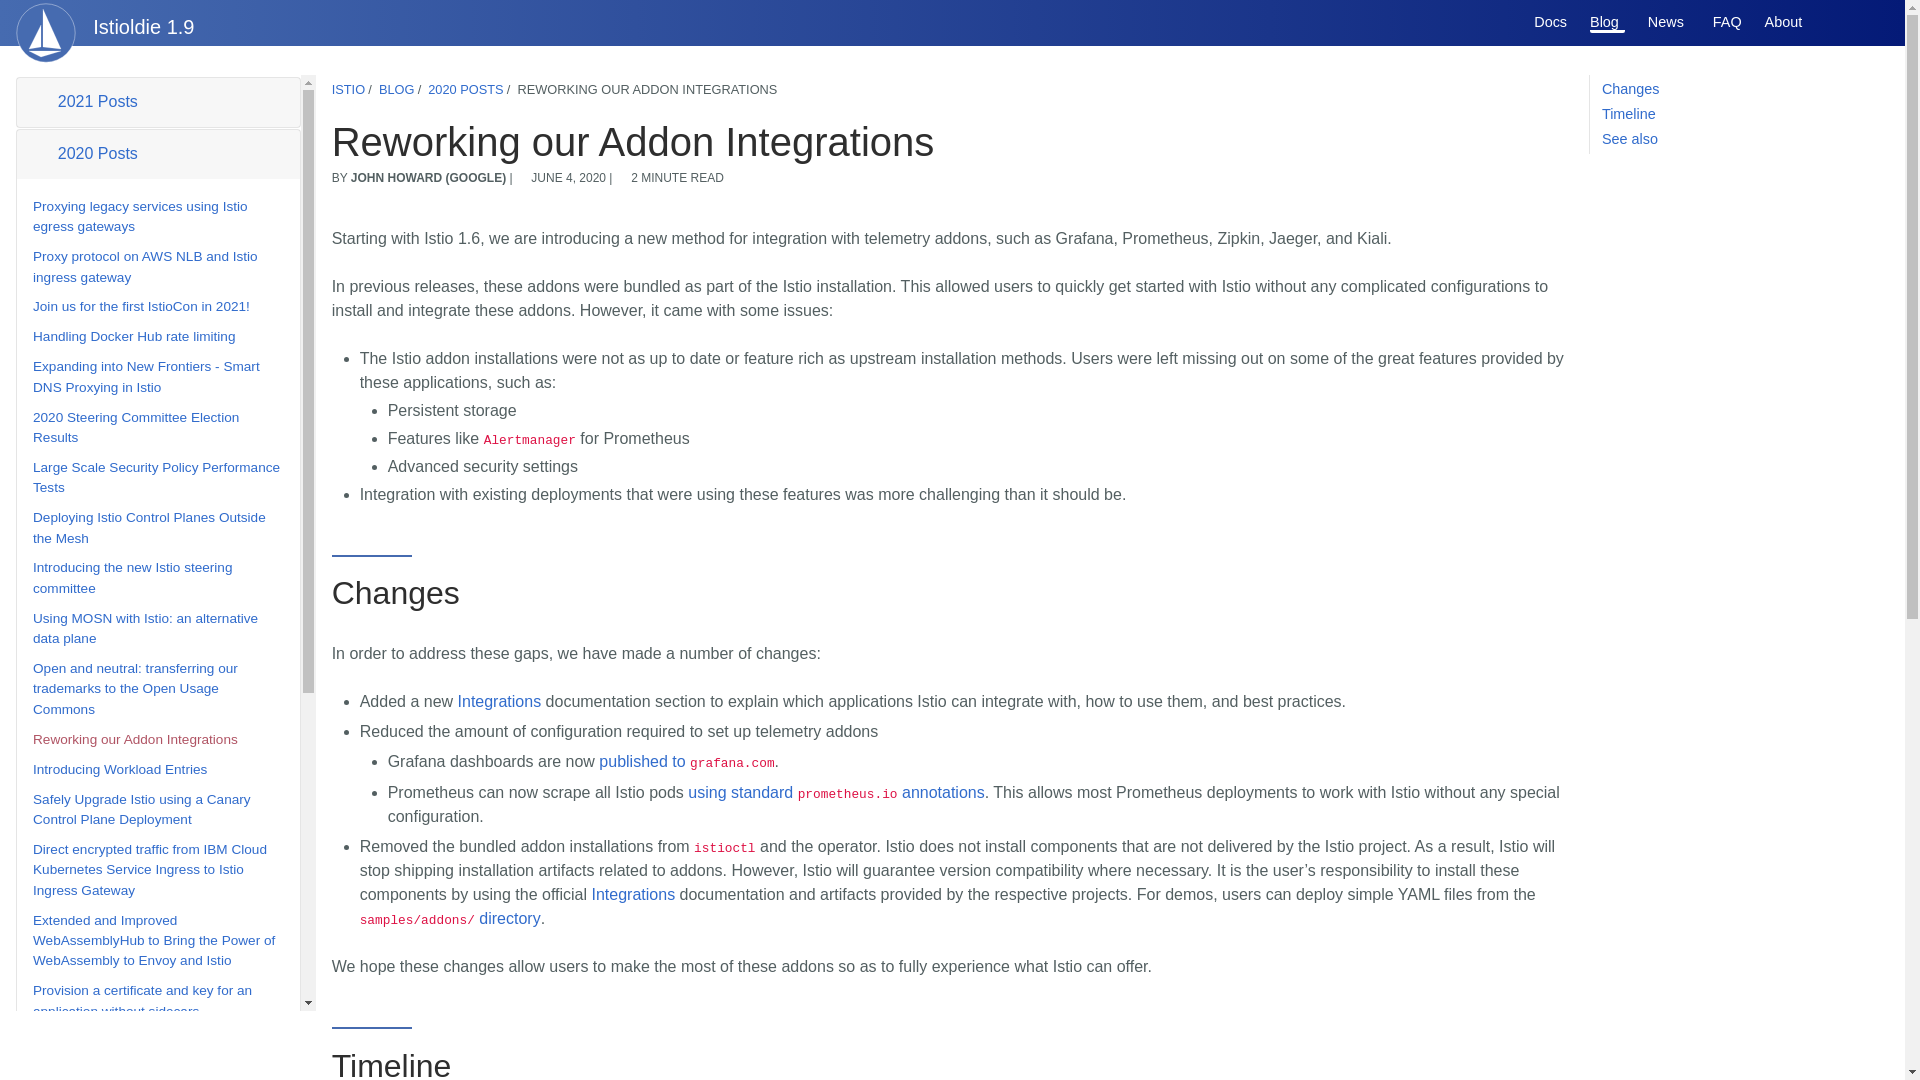 The image size is (1920, 1080). Describe the element at coordinates (144, 266) in the screenshot. I see `Proxy protocol on AWS NLB and Istio ingress gateway` at that location.